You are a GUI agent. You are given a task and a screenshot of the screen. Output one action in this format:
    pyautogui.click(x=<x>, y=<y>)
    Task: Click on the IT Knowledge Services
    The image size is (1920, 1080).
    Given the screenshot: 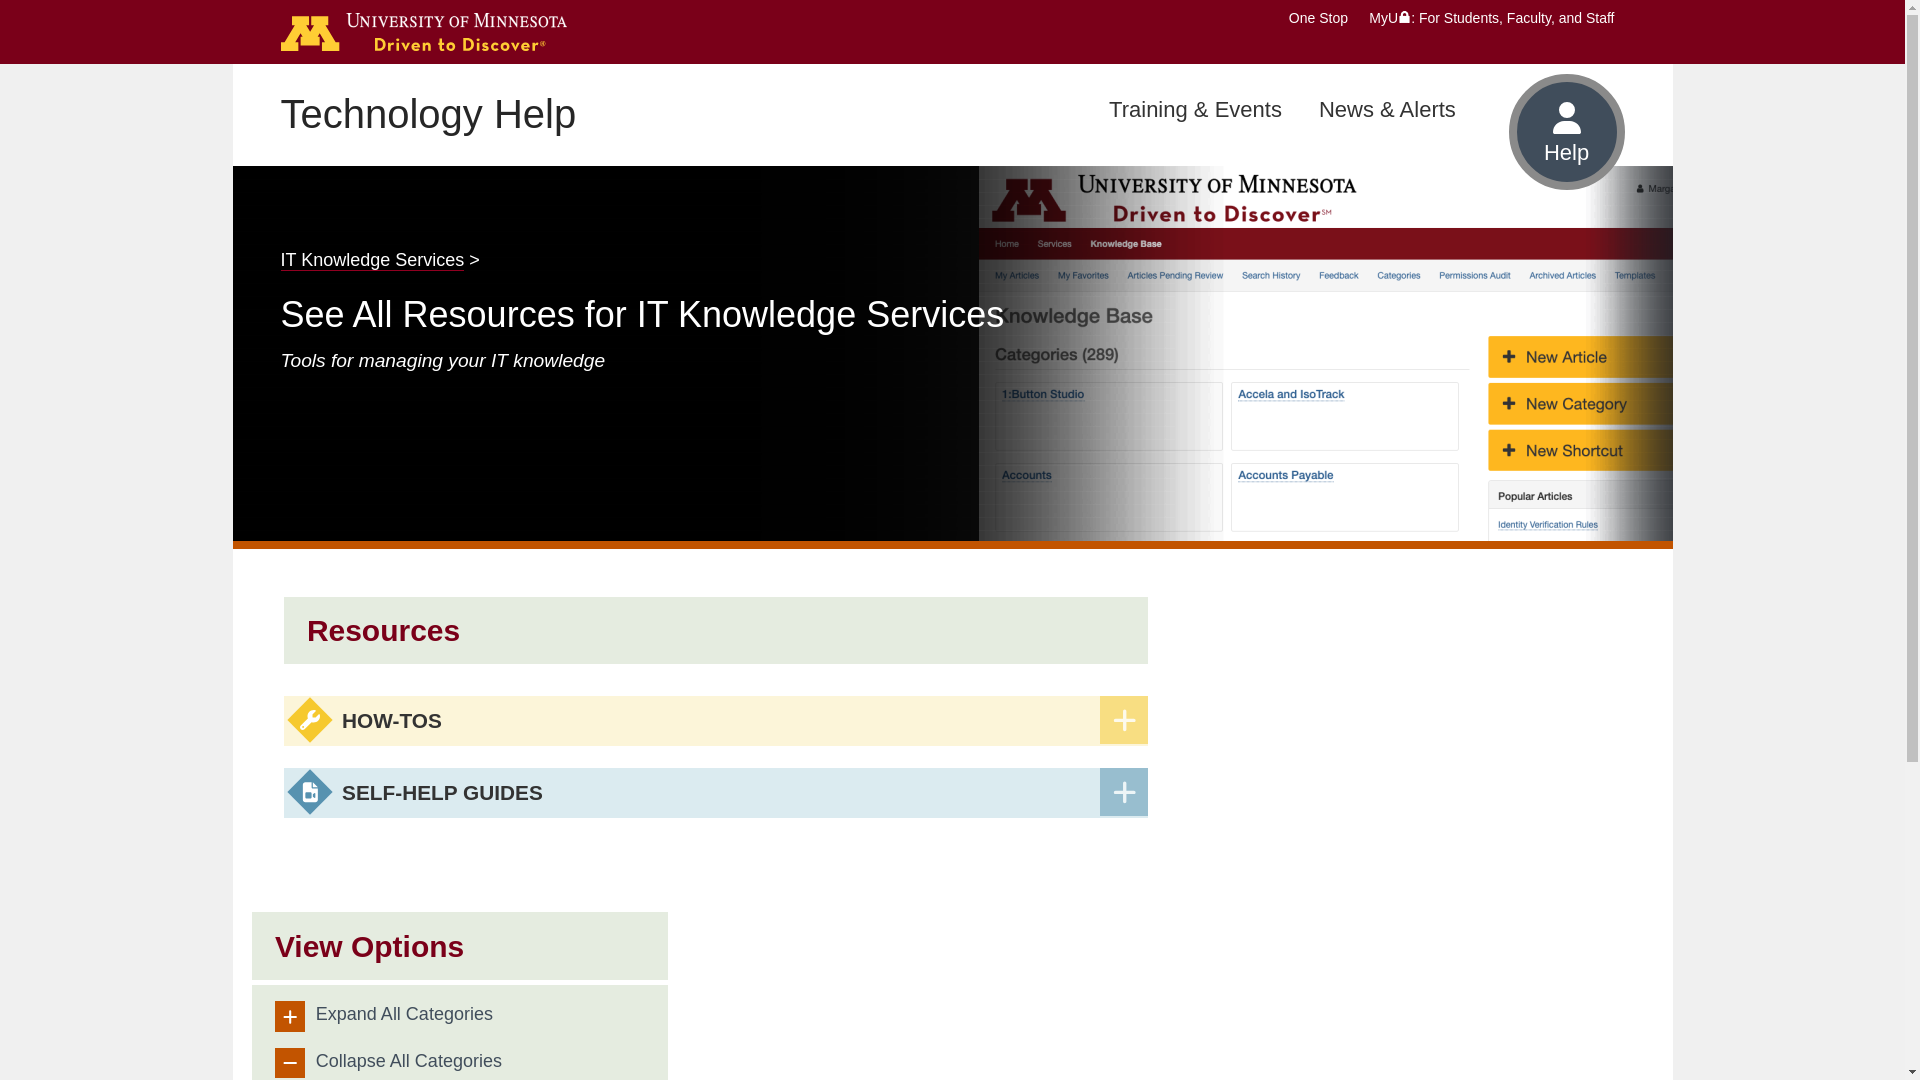 What is the action you would take?
    pyautogui.click(x=372, y=260)
    